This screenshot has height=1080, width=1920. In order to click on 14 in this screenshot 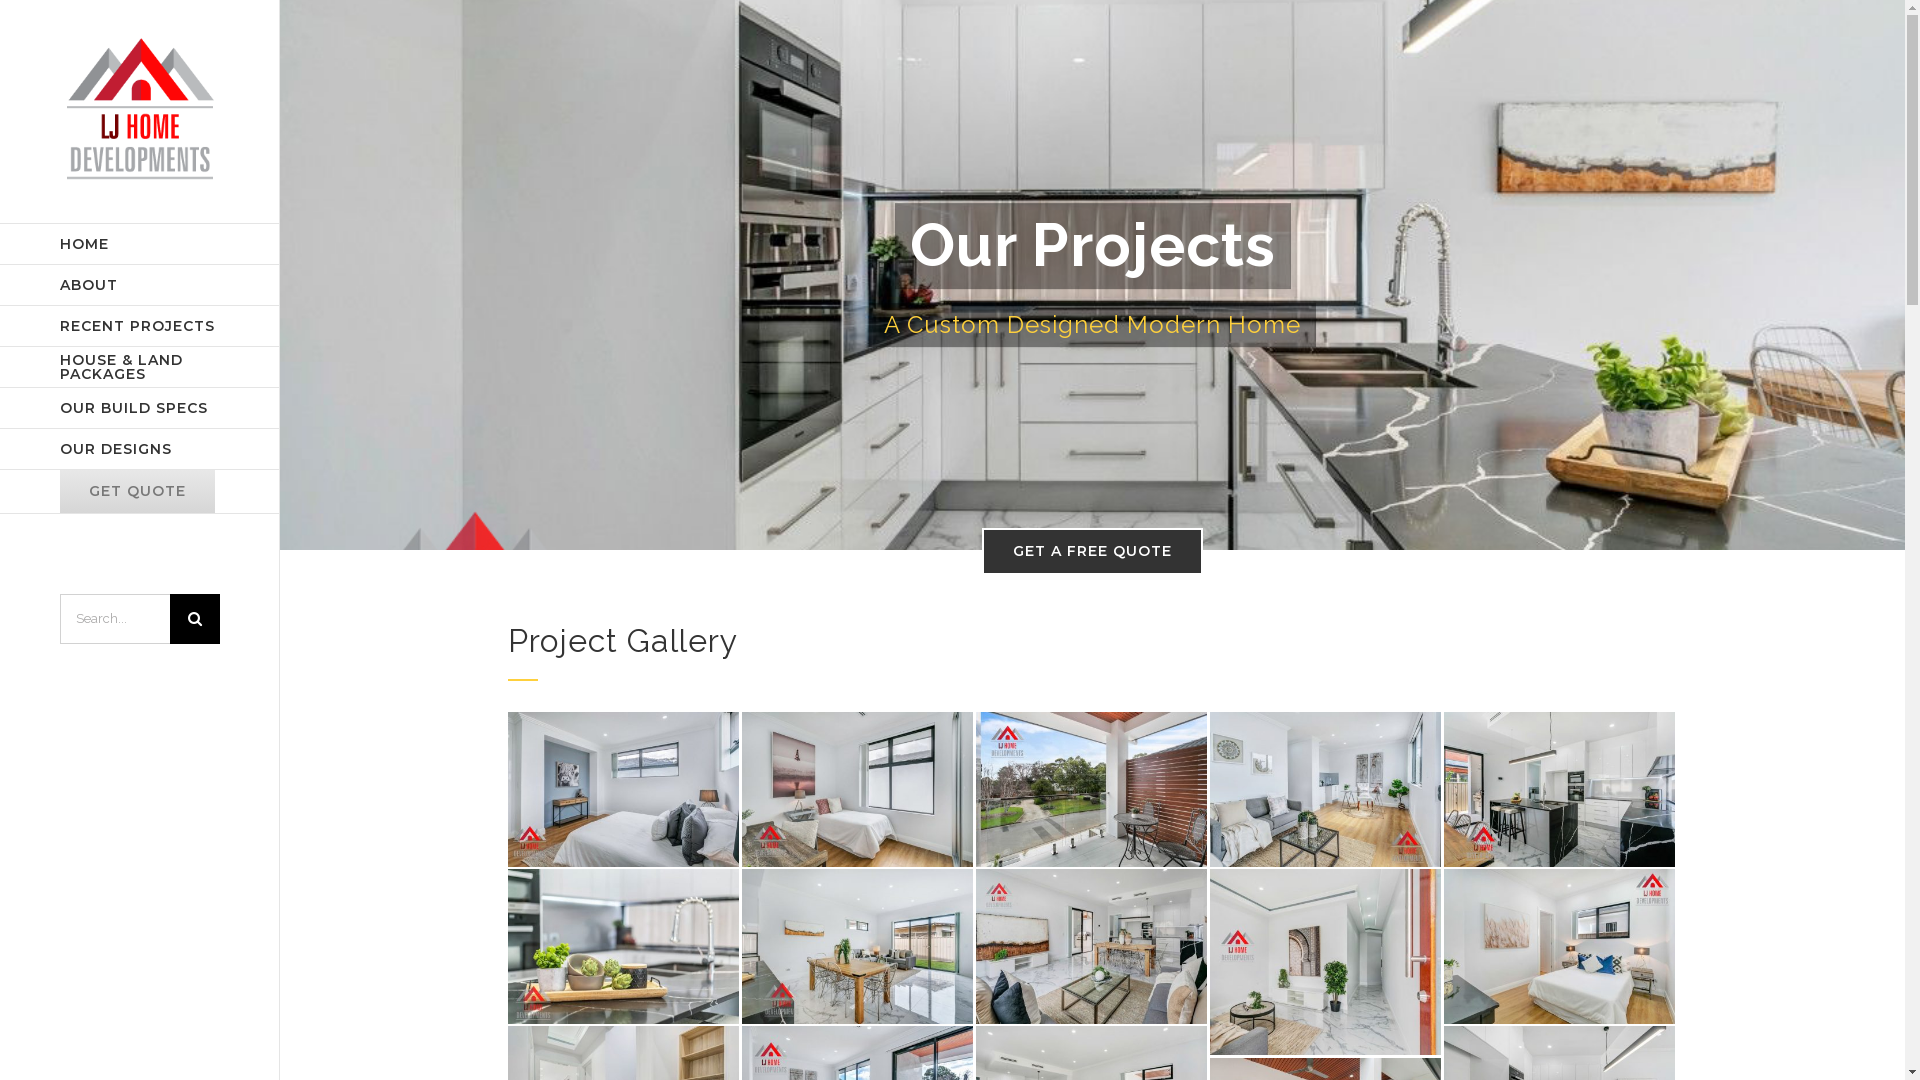, I will do `click(1092, 789)`.